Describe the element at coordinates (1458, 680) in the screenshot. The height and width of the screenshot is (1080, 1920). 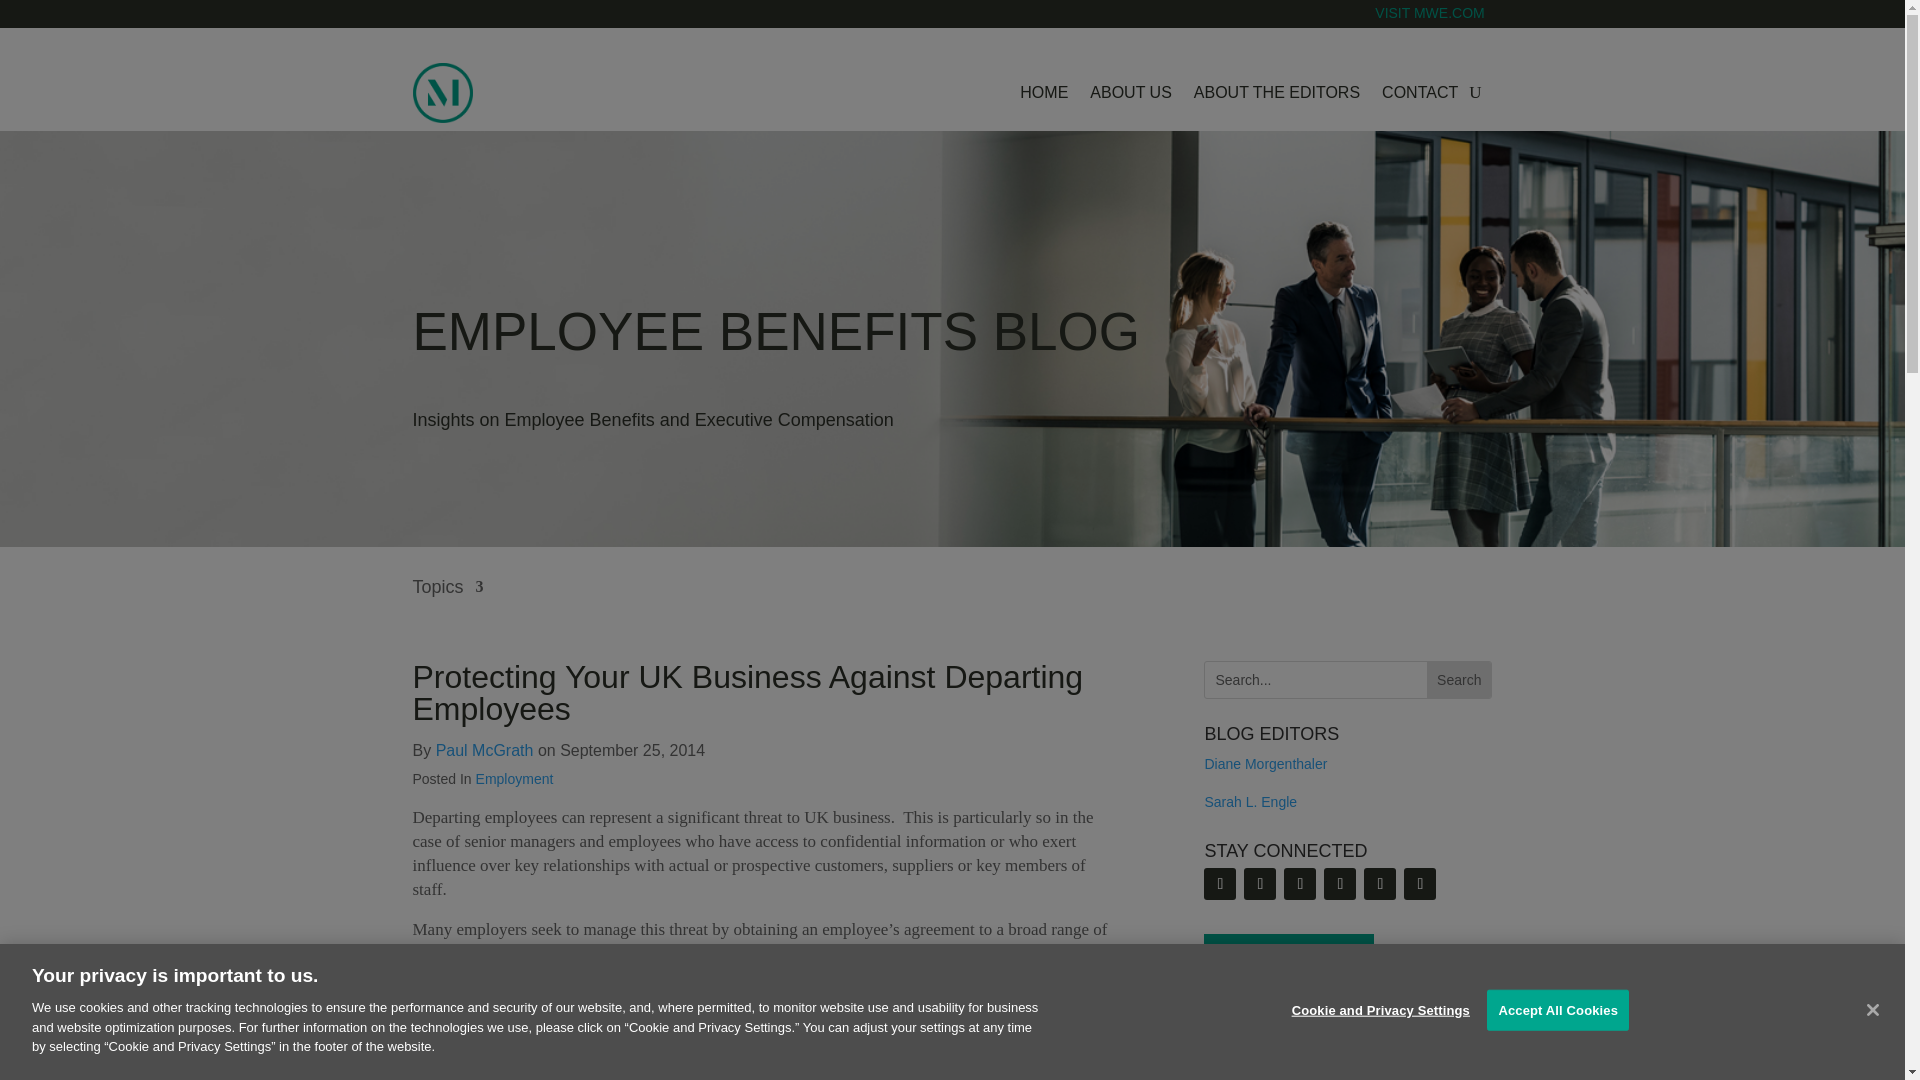
I see `Search` at that location.